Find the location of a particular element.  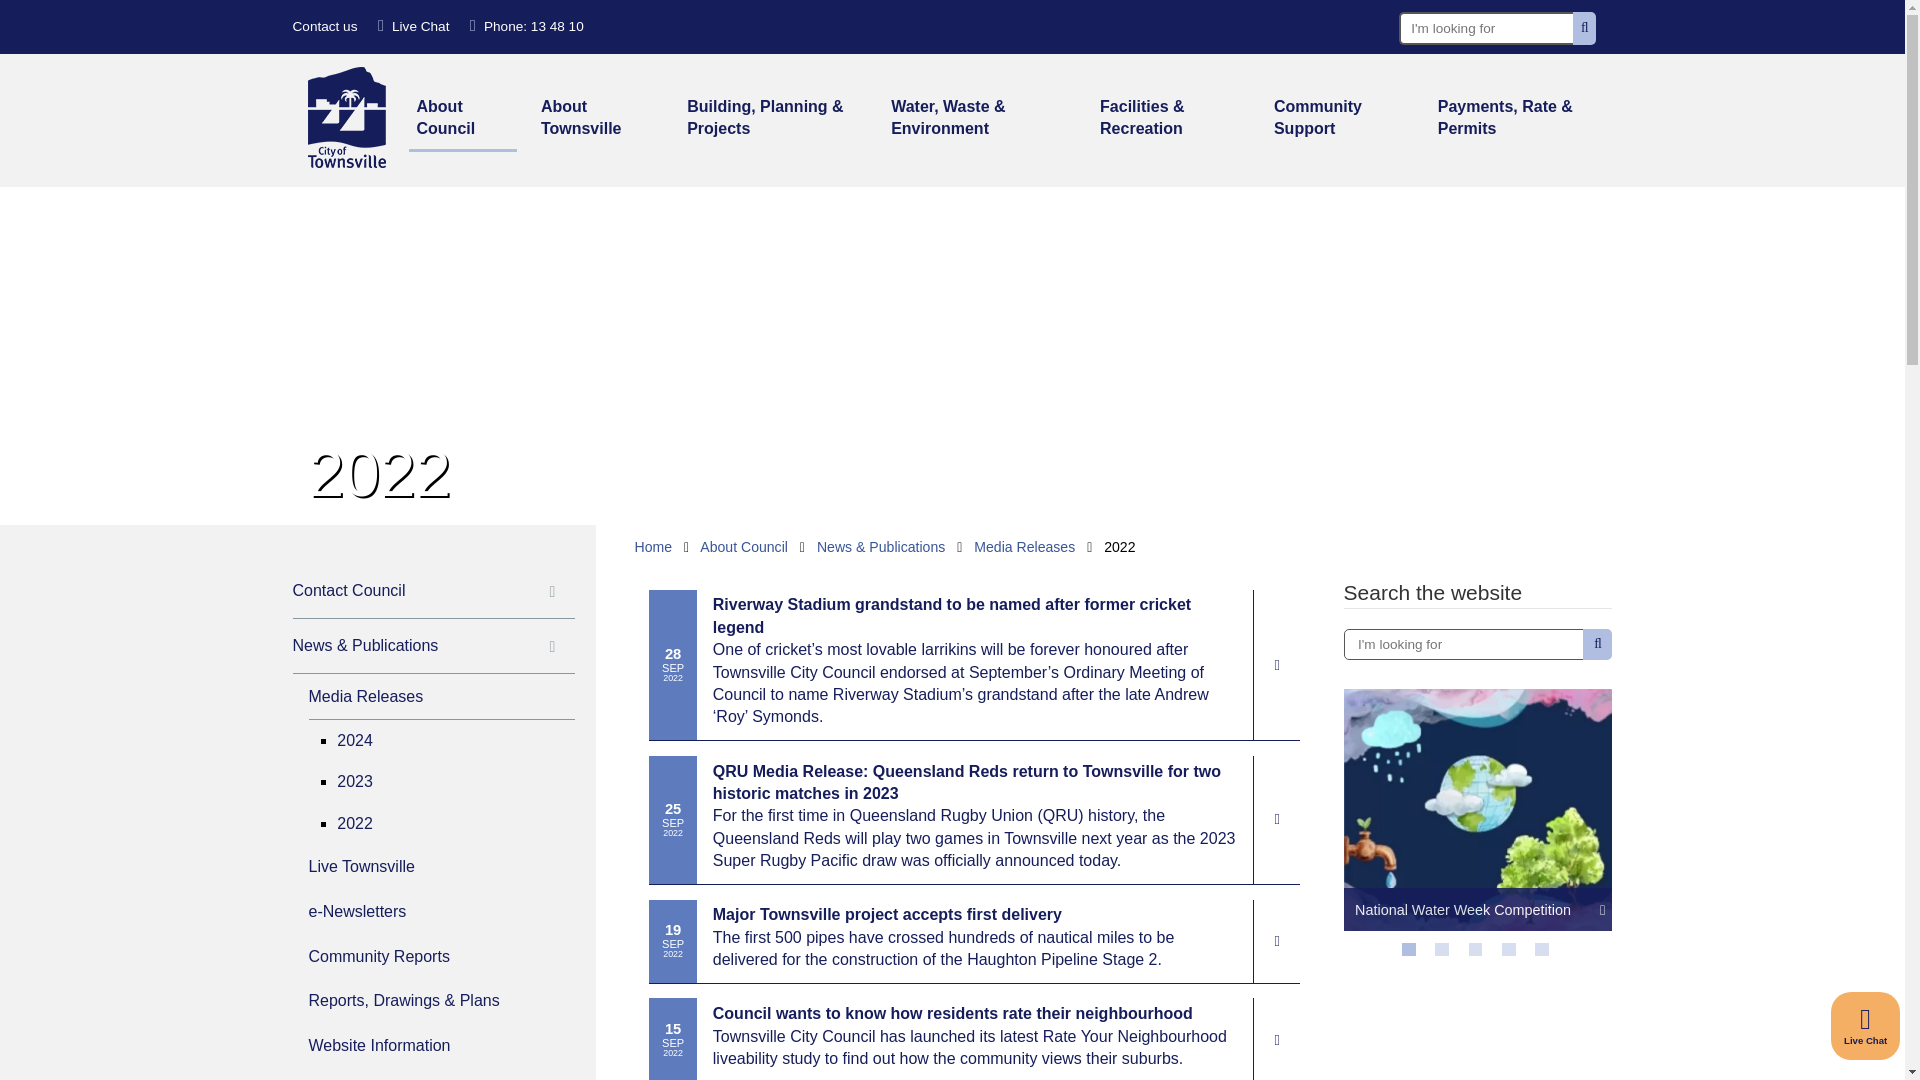

Chat with a Townsville City Council representative. is located at coordinates (414, 26).